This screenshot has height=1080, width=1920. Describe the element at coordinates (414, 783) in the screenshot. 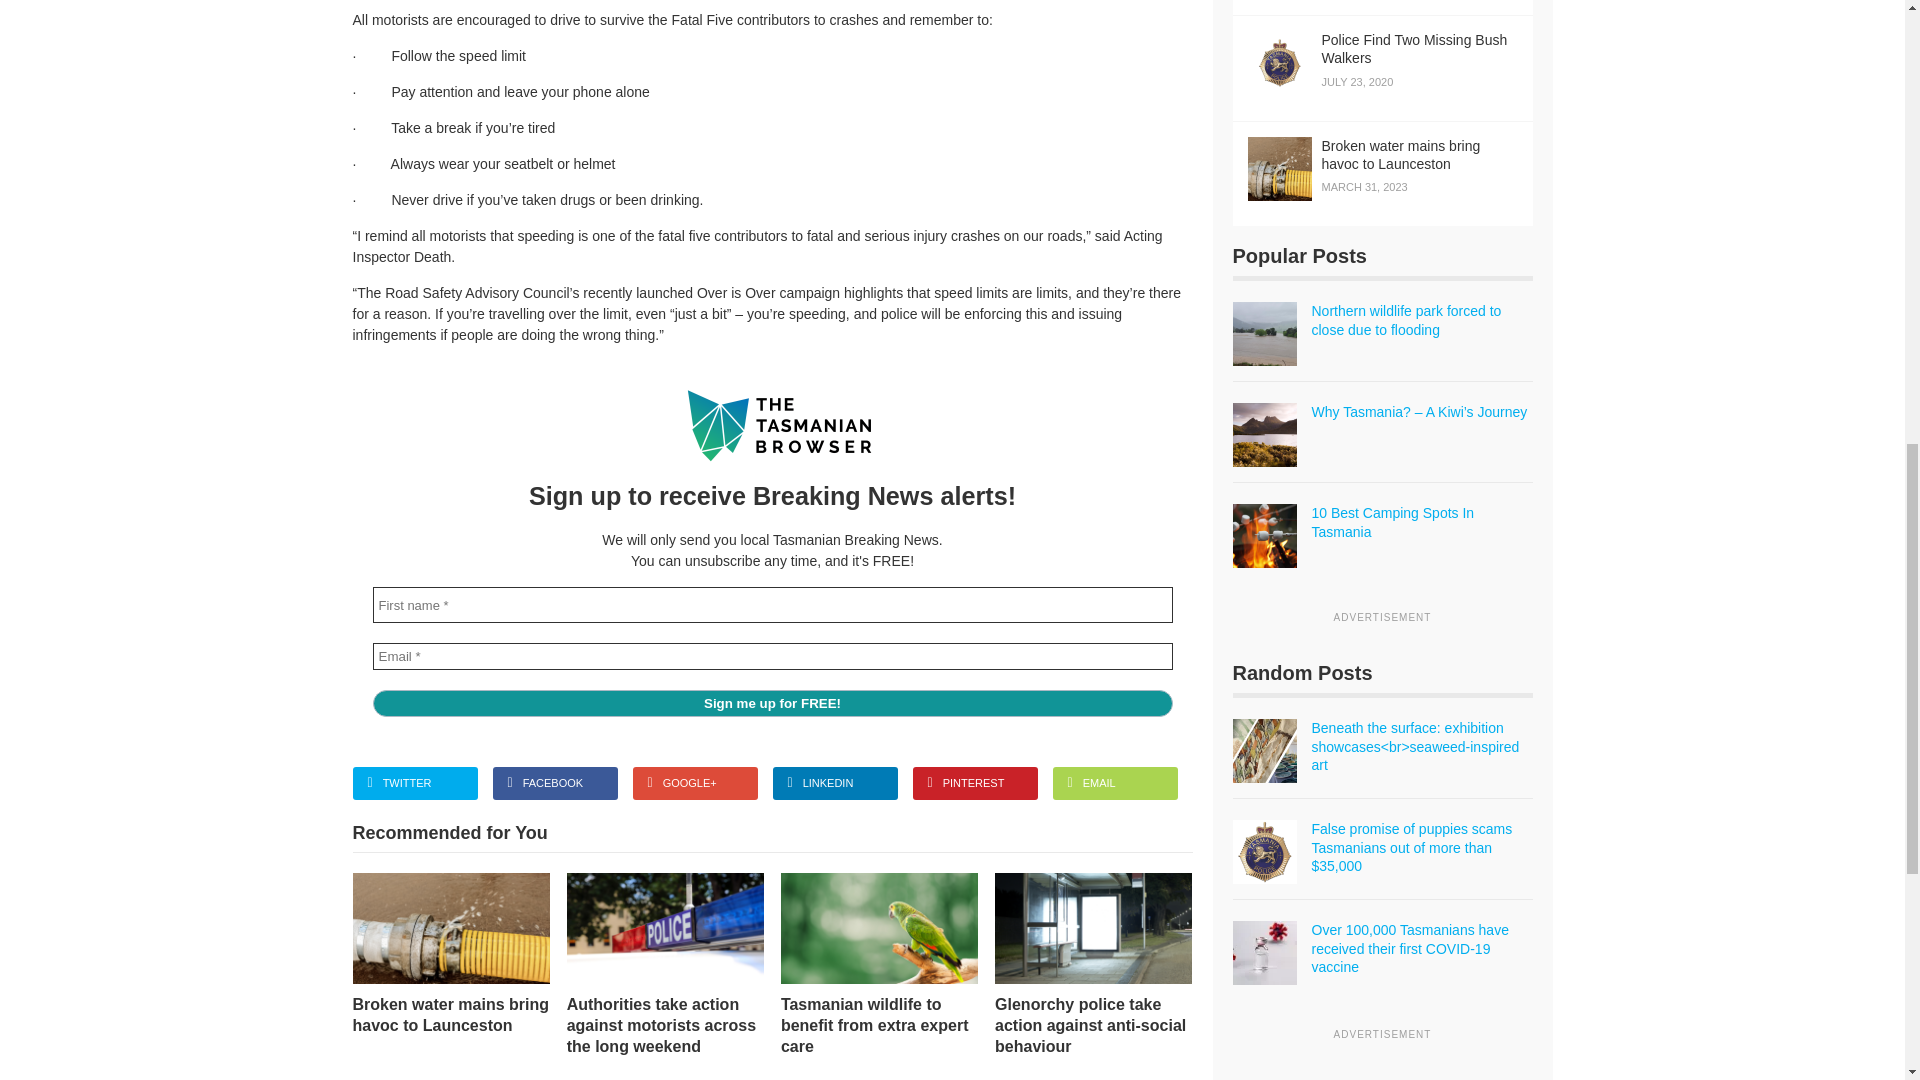

I see `TWITTER` at that location.